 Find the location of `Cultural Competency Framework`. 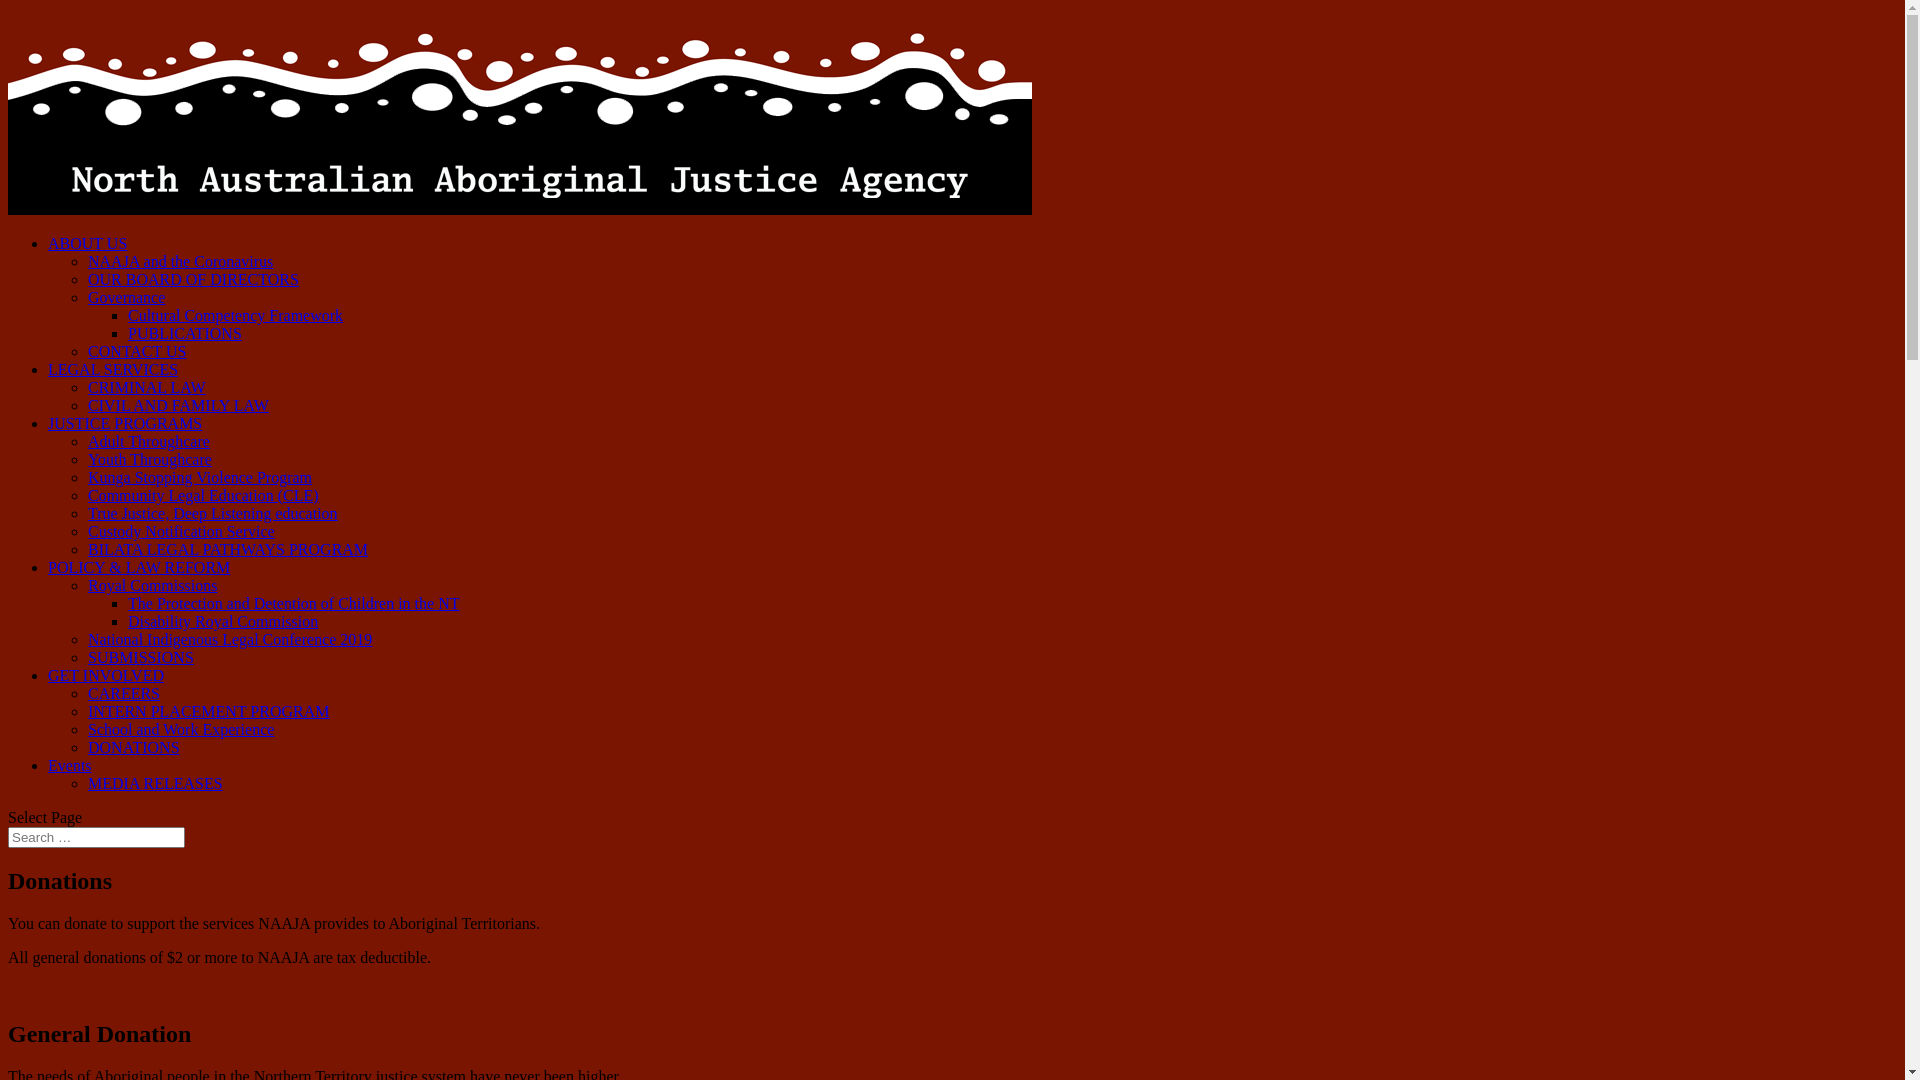

Cultural Competency Framework is located at coordinates (236, 316).